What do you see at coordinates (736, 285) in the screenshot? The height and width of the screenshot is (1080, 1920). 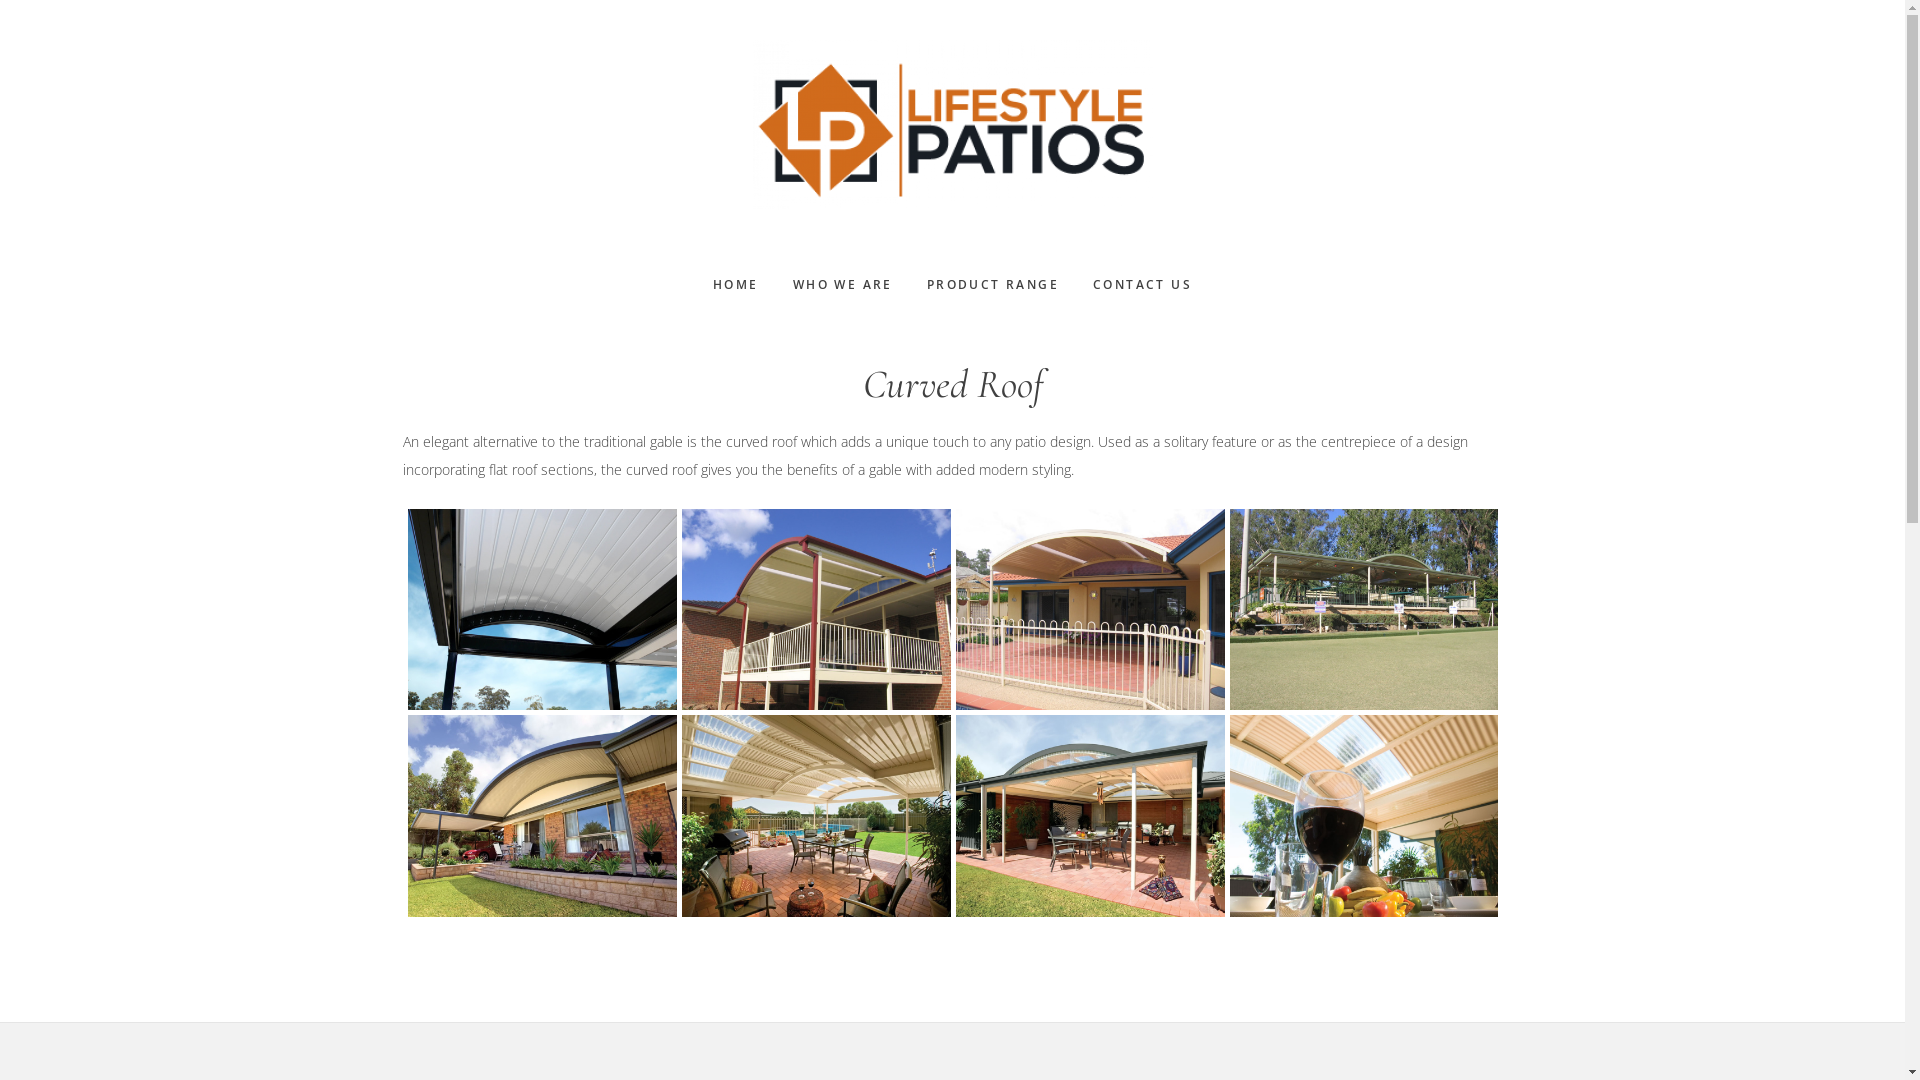 I see `HOME` at bounding box center [736, 285].